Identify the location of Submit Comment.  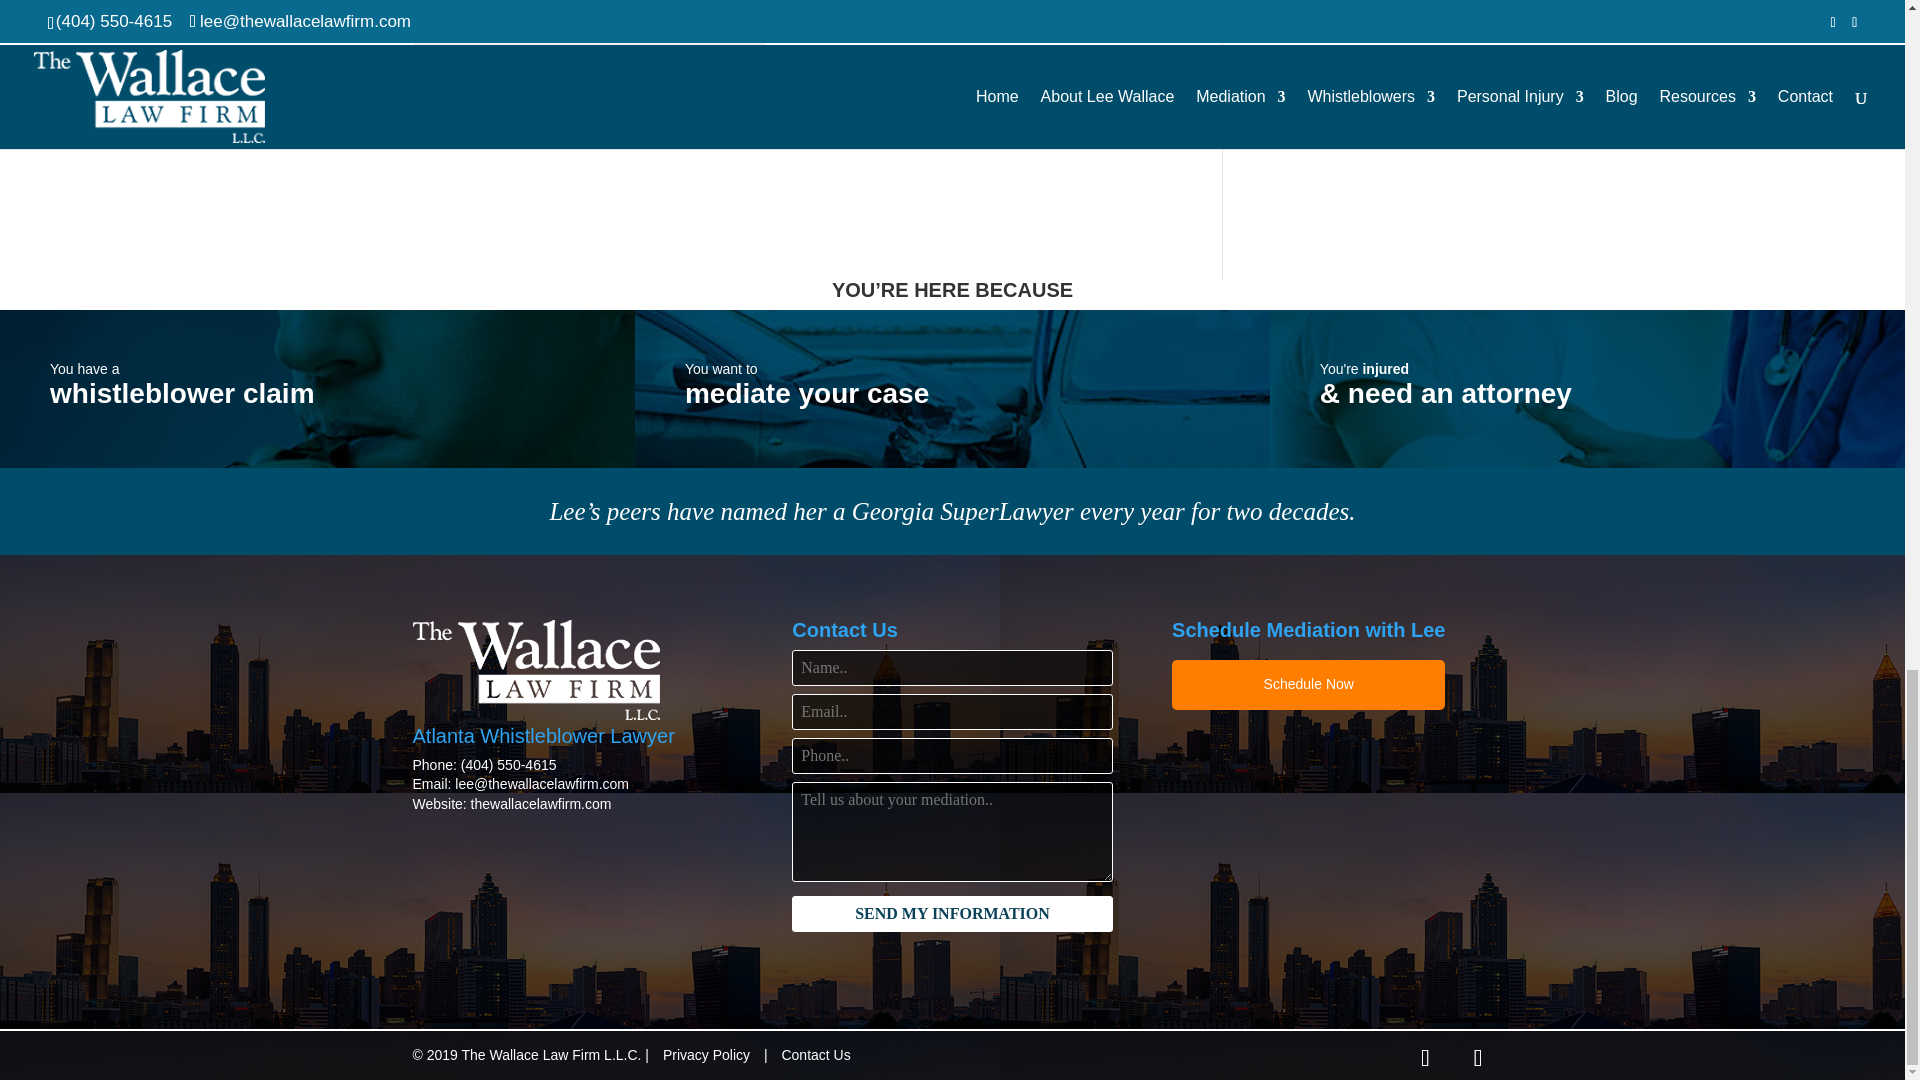
(1076, 102).